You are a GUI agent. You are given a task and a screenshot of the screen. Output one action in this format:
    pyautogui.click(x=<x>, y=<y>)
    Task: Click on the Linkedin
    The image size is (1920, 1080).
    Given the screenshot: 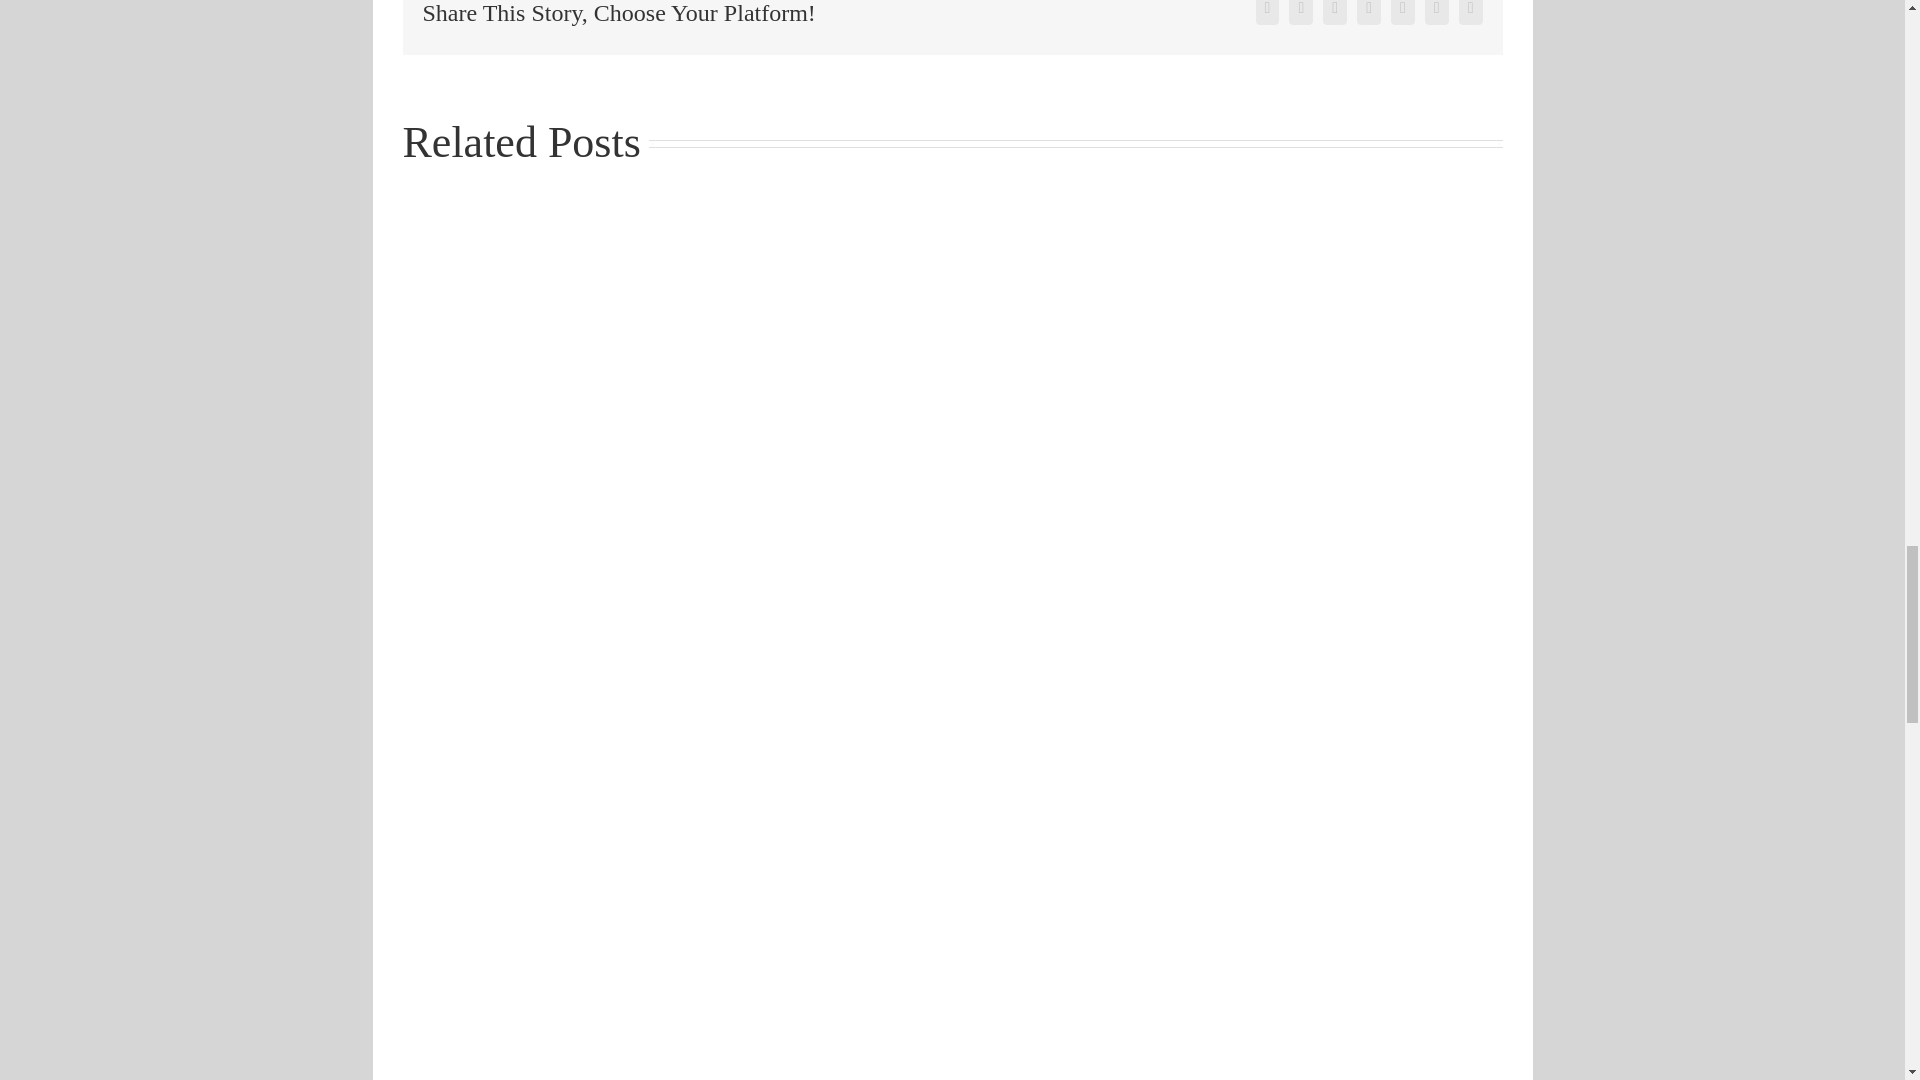 What is the action you would take?
    pyautogui.click(x=1334, y=12)
    